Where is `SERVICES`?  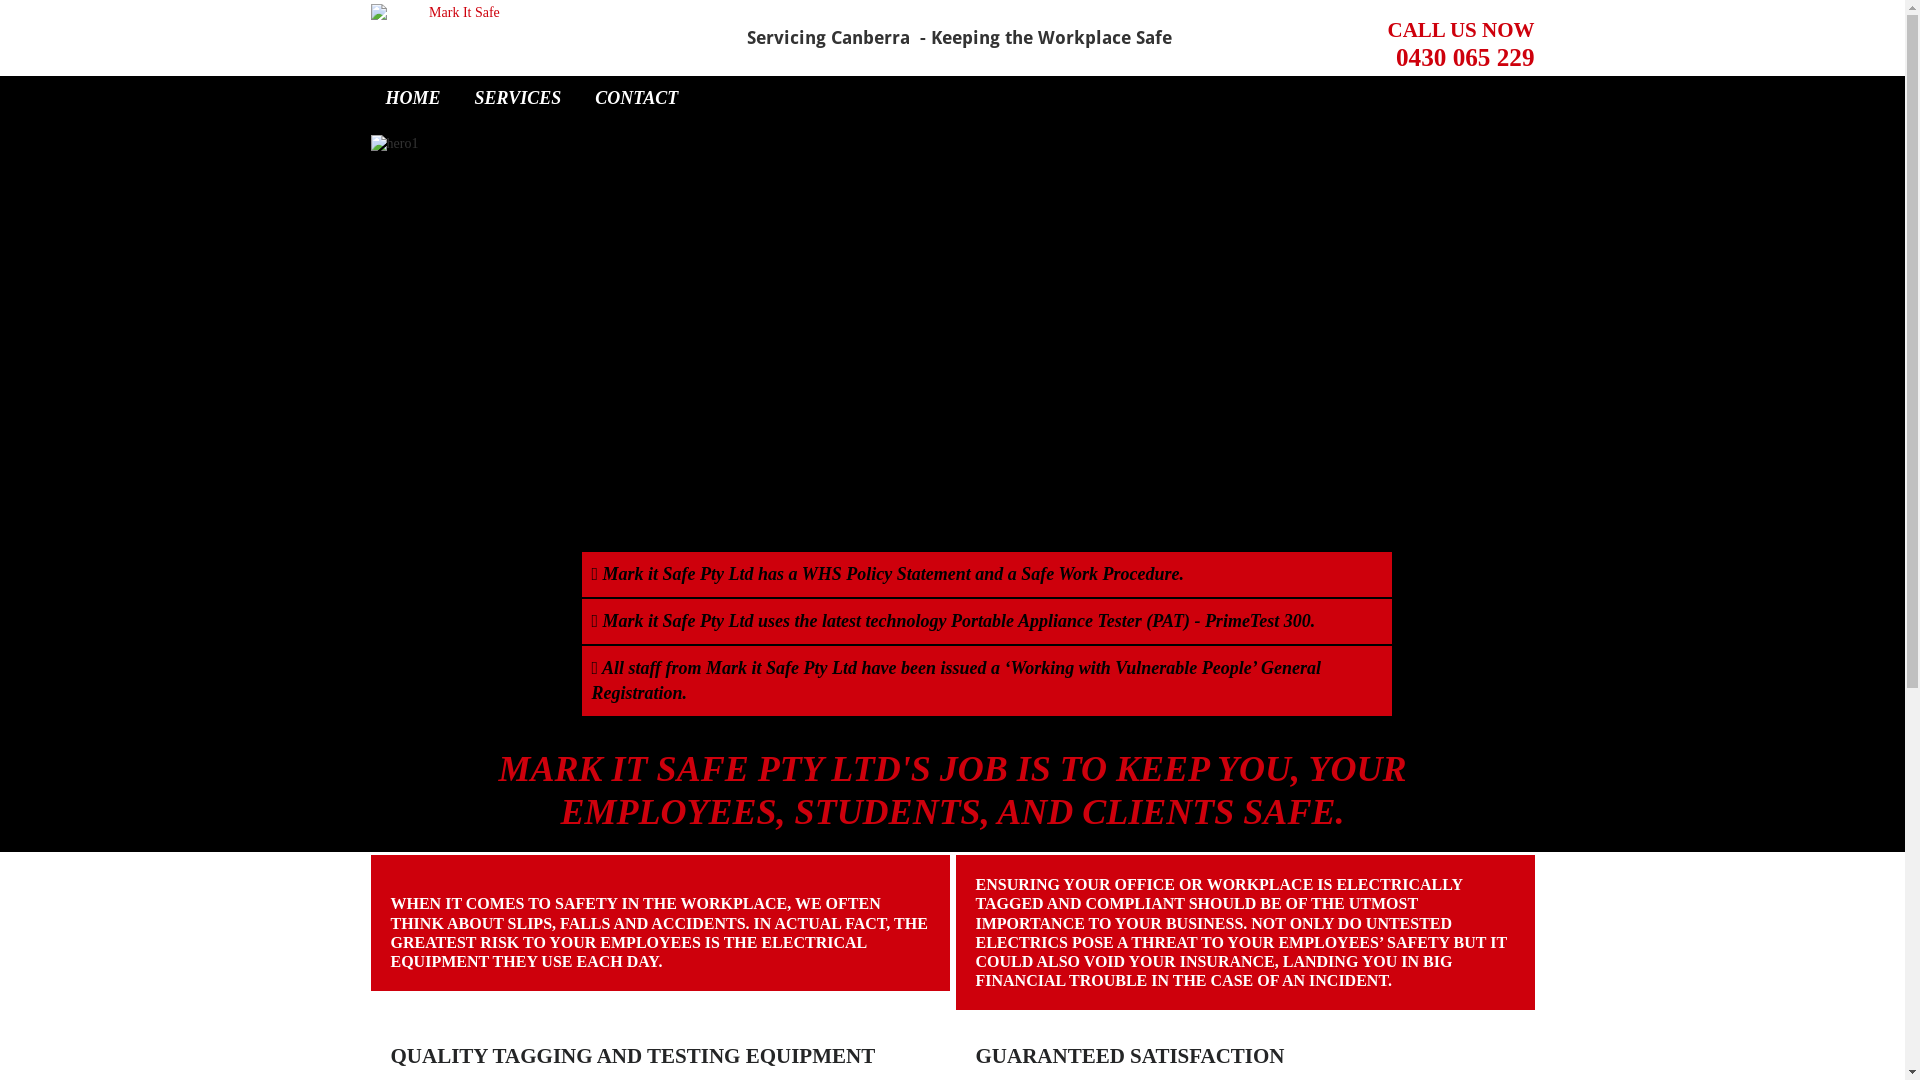 SERVICES is located at coordinates (518, 98).